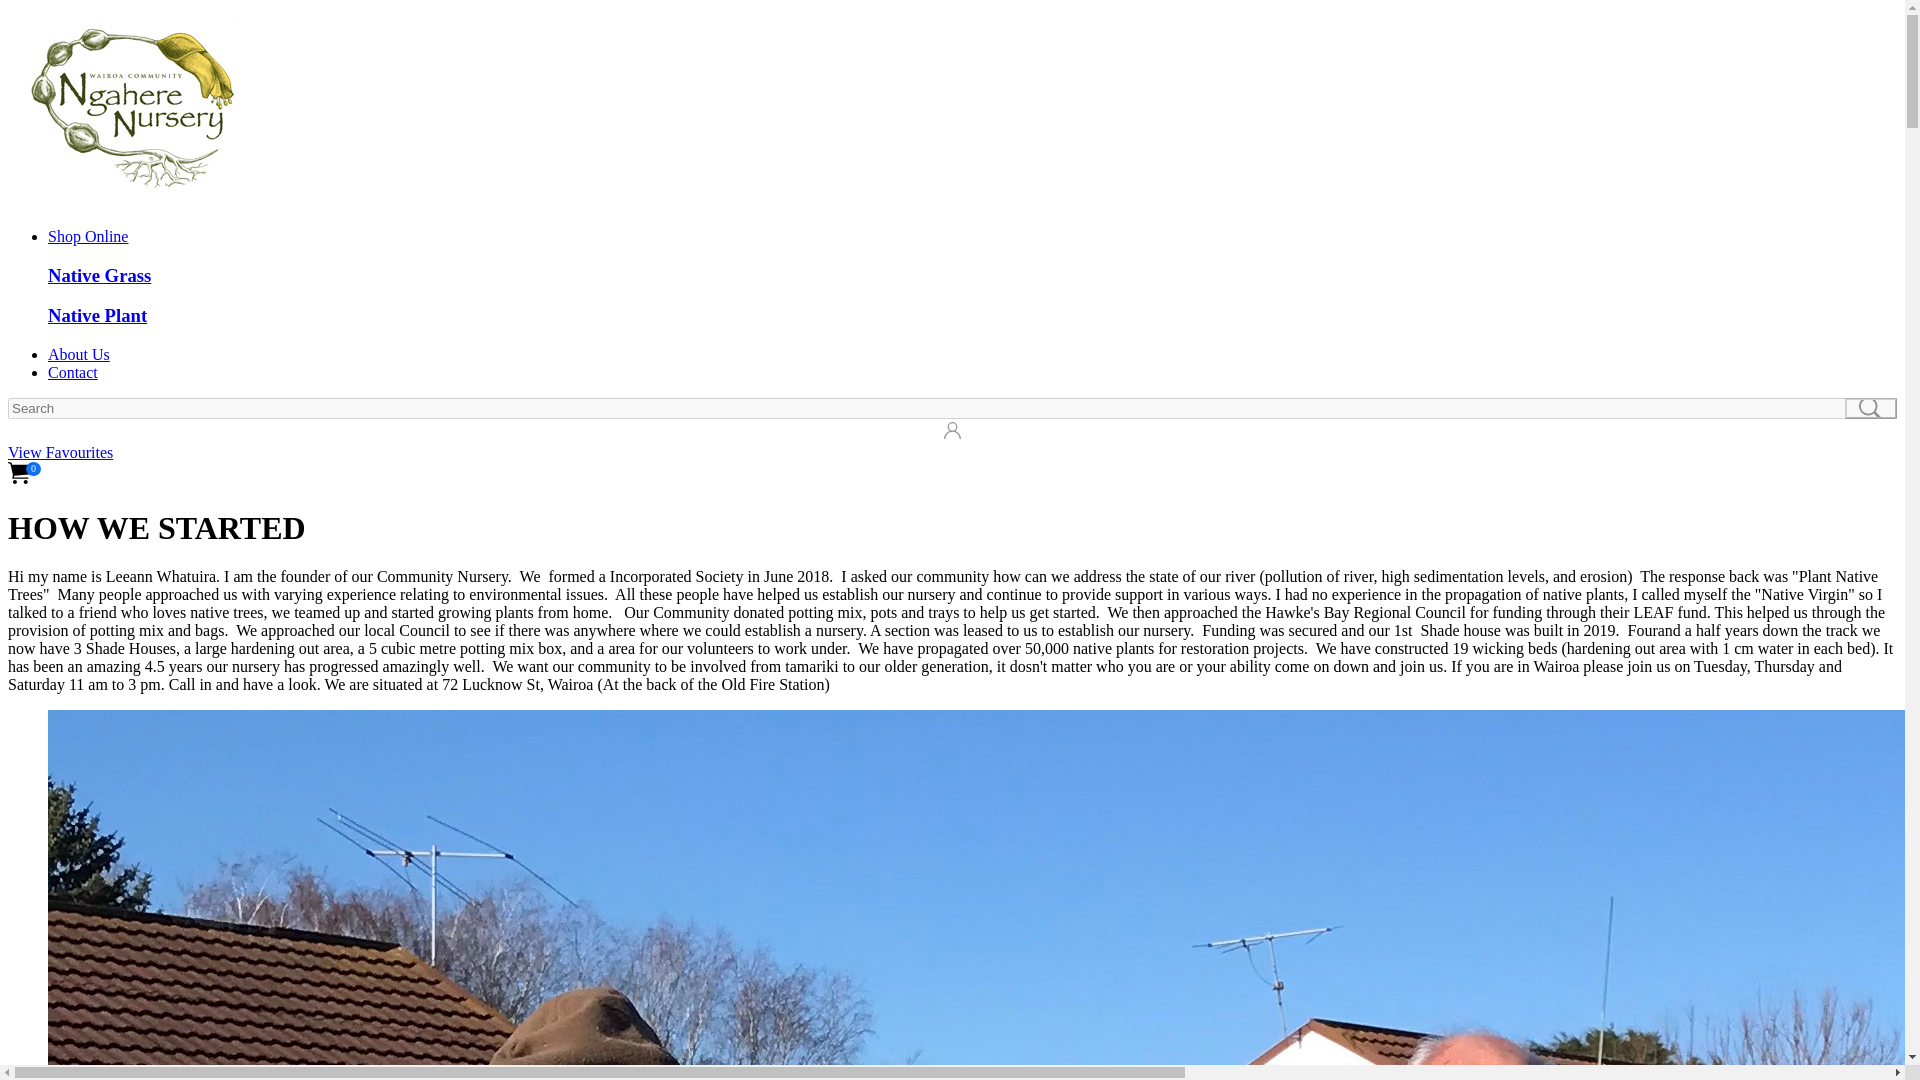 The width and height of the screenshot is (1920, 1080). Describe the element at coordinates (78, 354) in the screenshot. I see `About Us` at that location.